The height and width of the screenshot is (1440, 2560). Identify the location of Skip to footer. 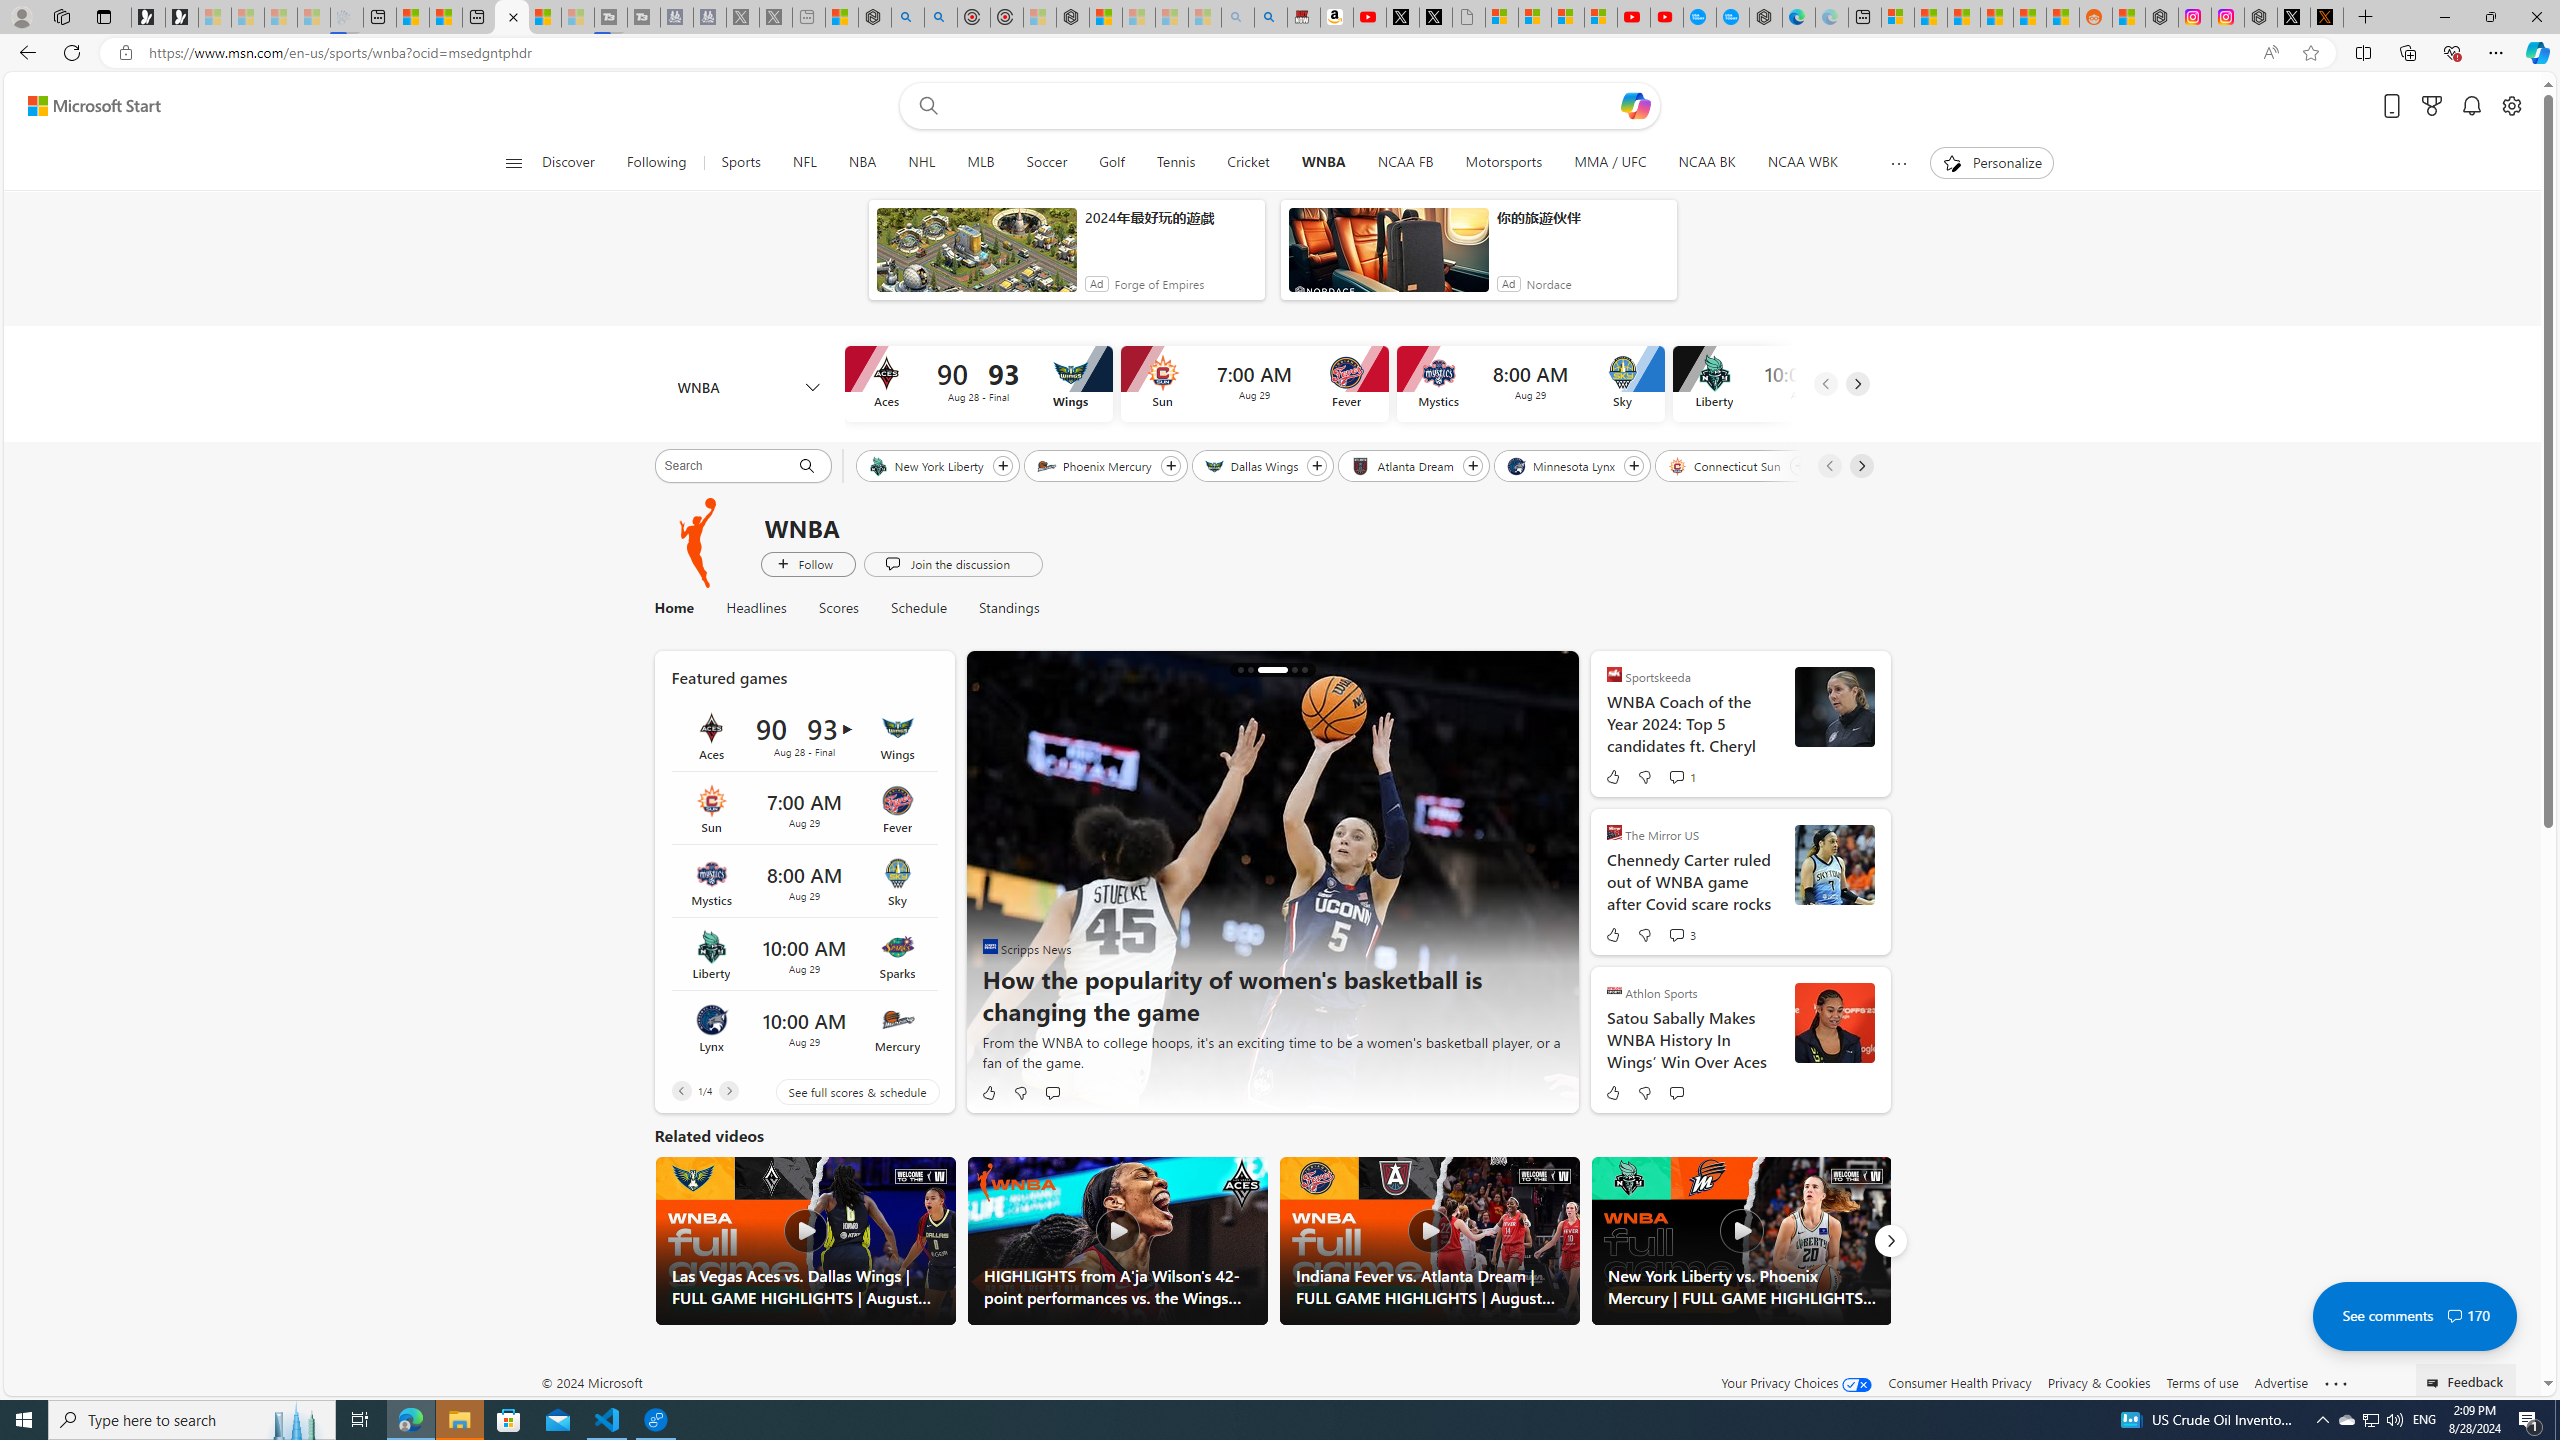
(82, 106).